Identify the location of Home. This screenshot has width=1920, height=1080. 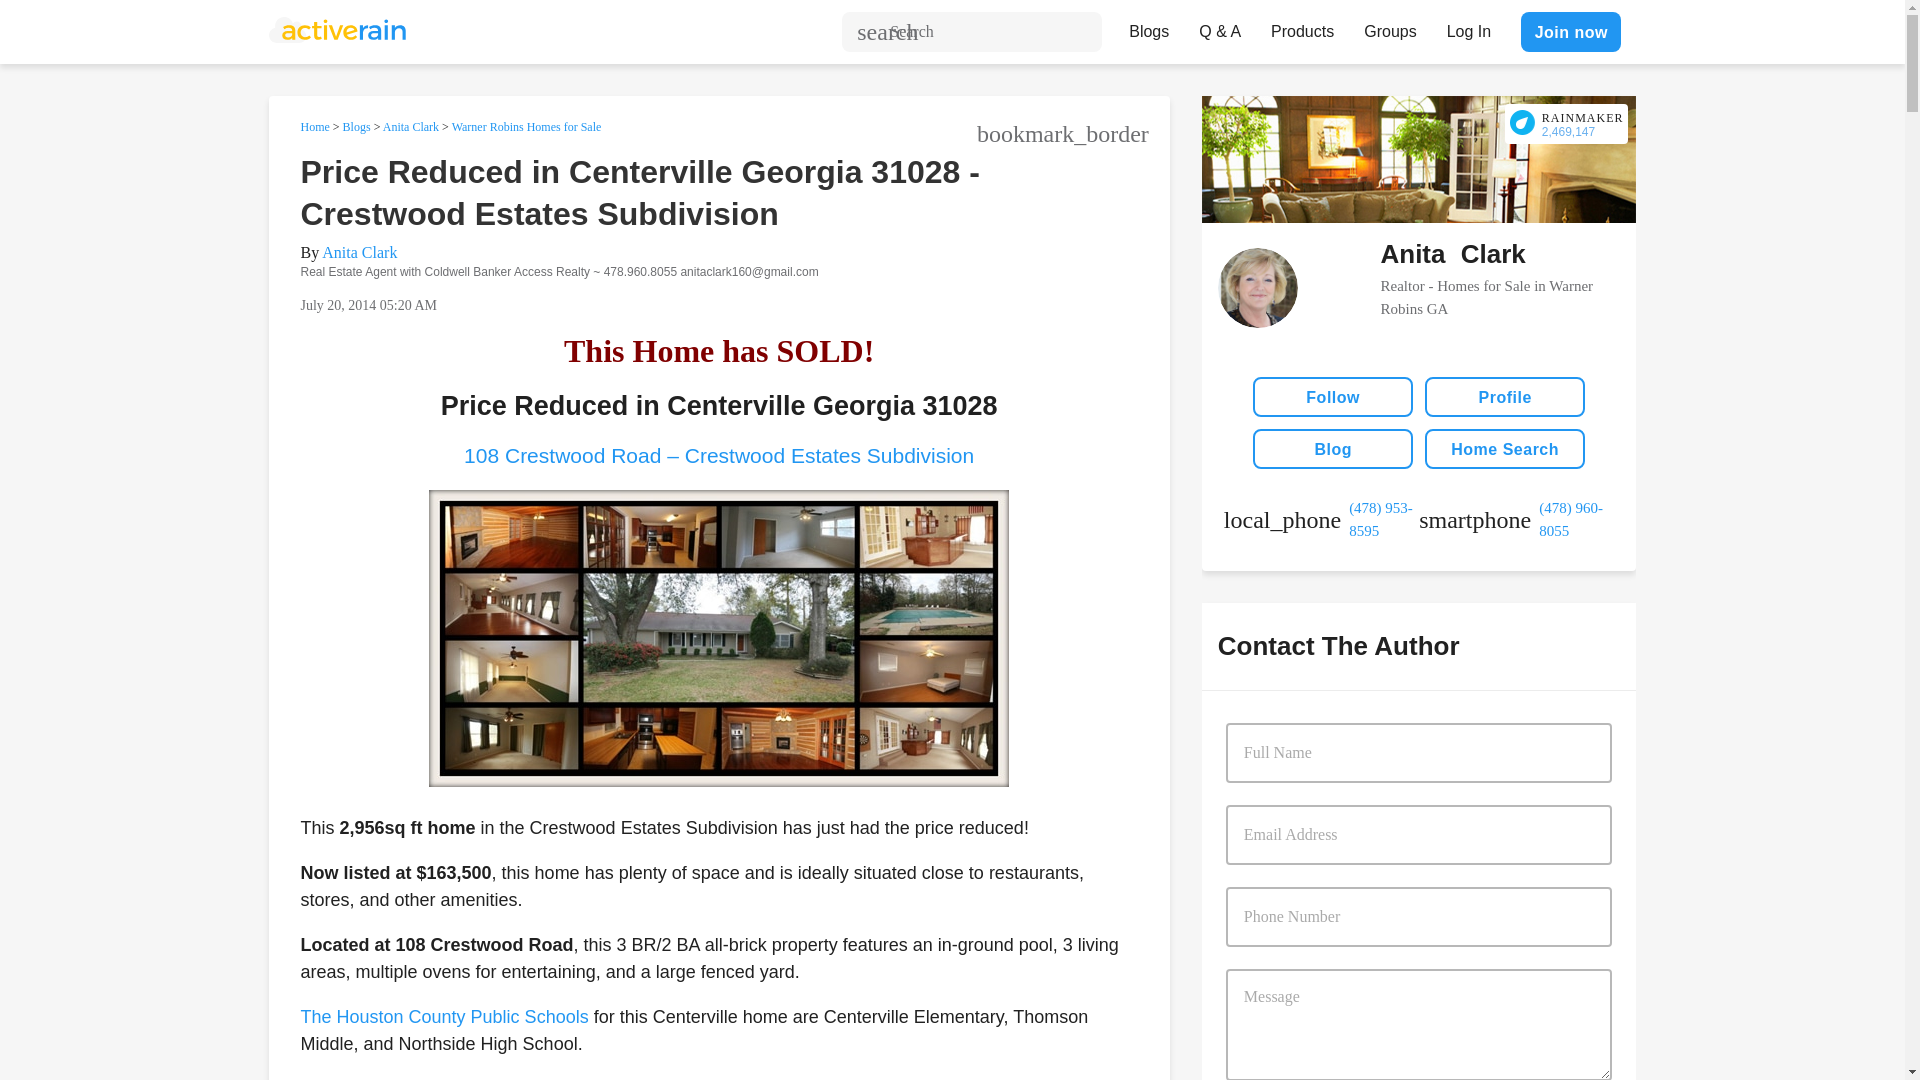
(314, 126).